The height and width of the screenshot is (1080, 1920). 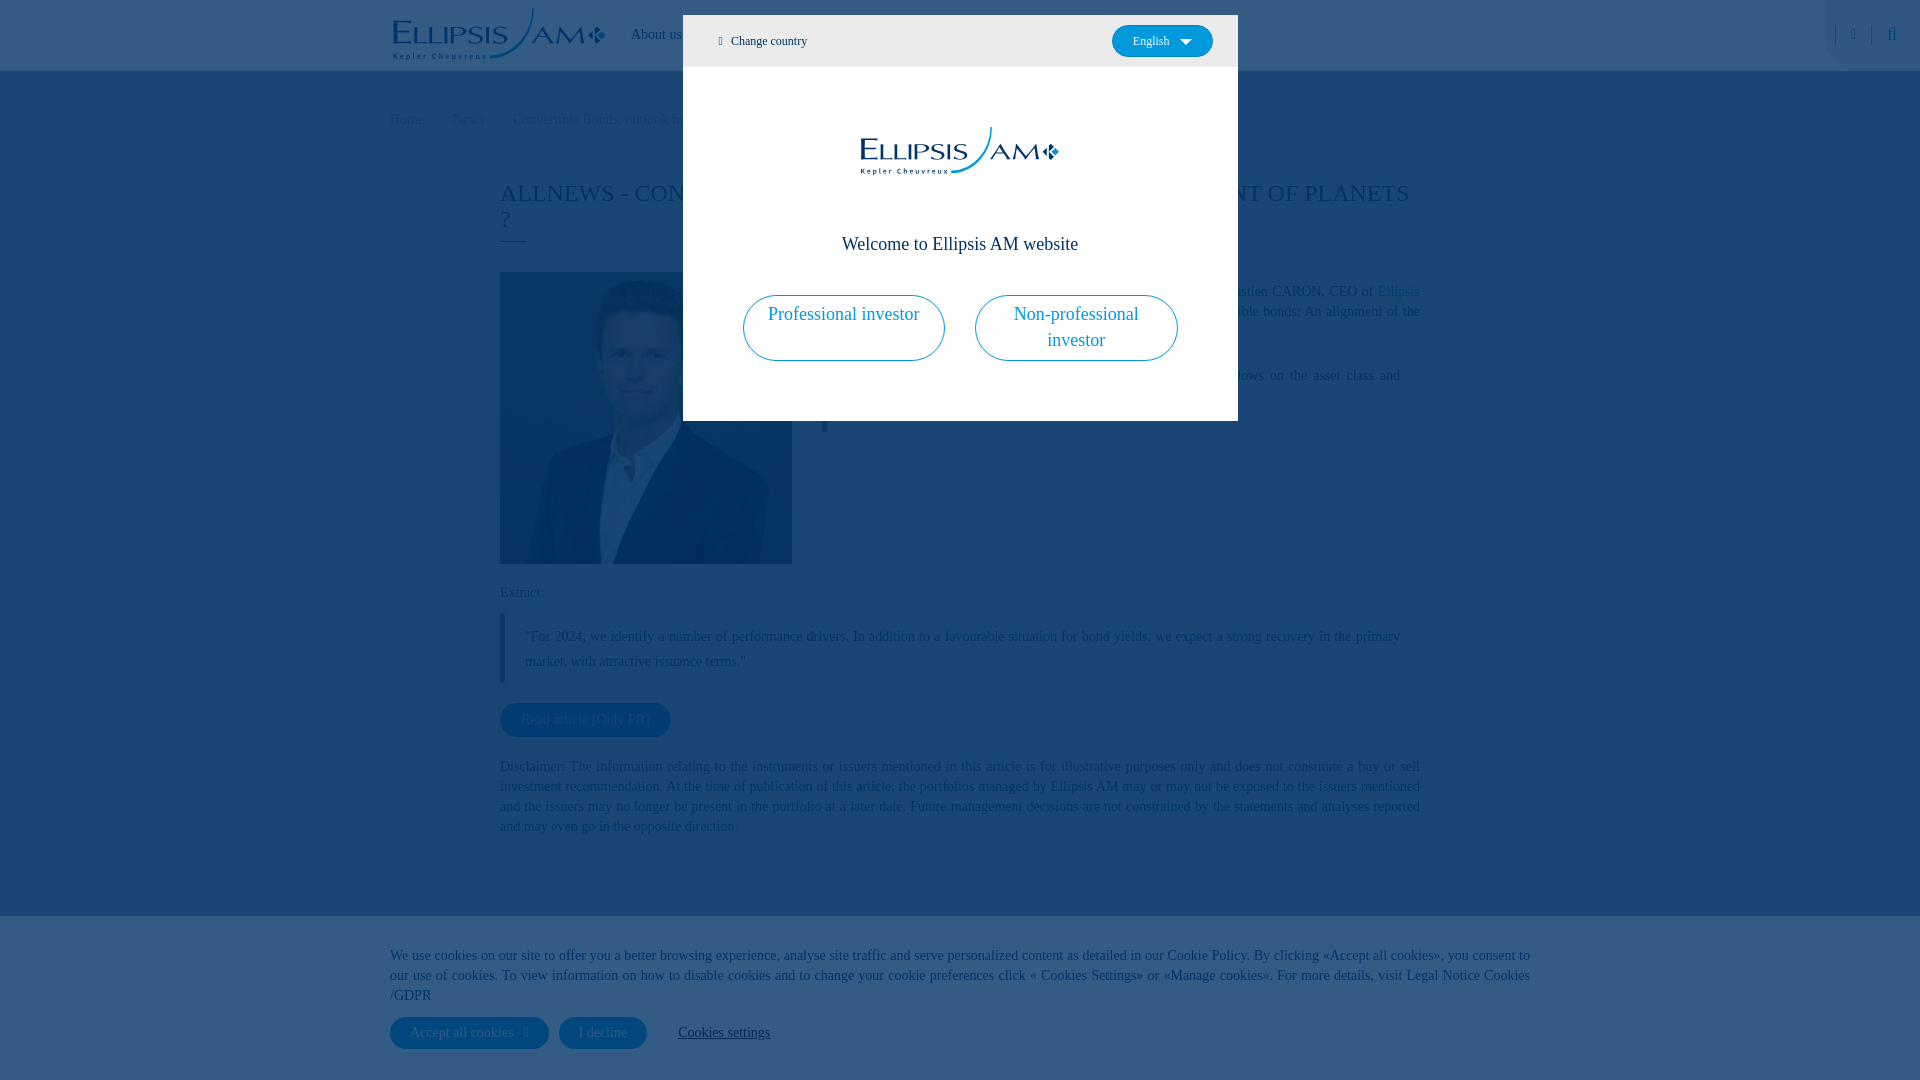 I want to click on About us, so click(x=656, y=34).